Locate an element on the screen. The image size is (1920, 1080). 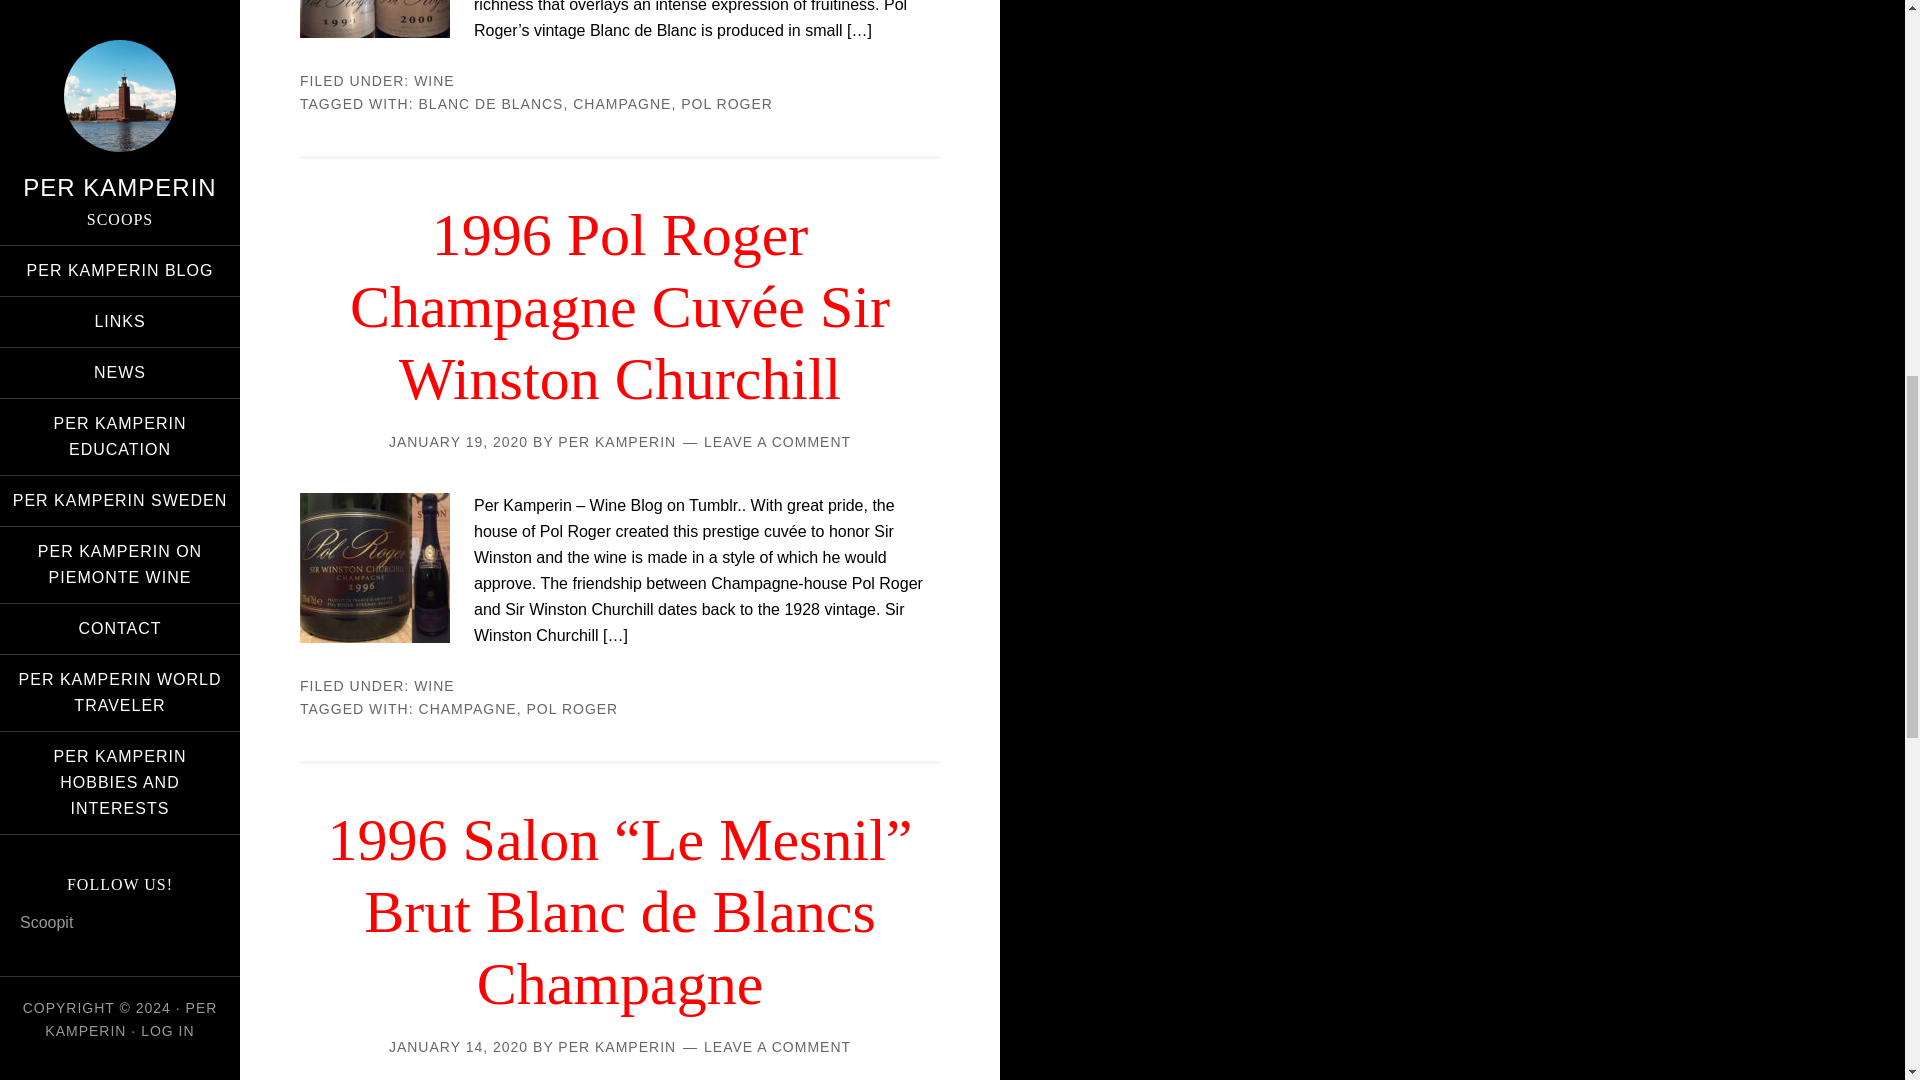
WINE is located at coordinates (434, 686).